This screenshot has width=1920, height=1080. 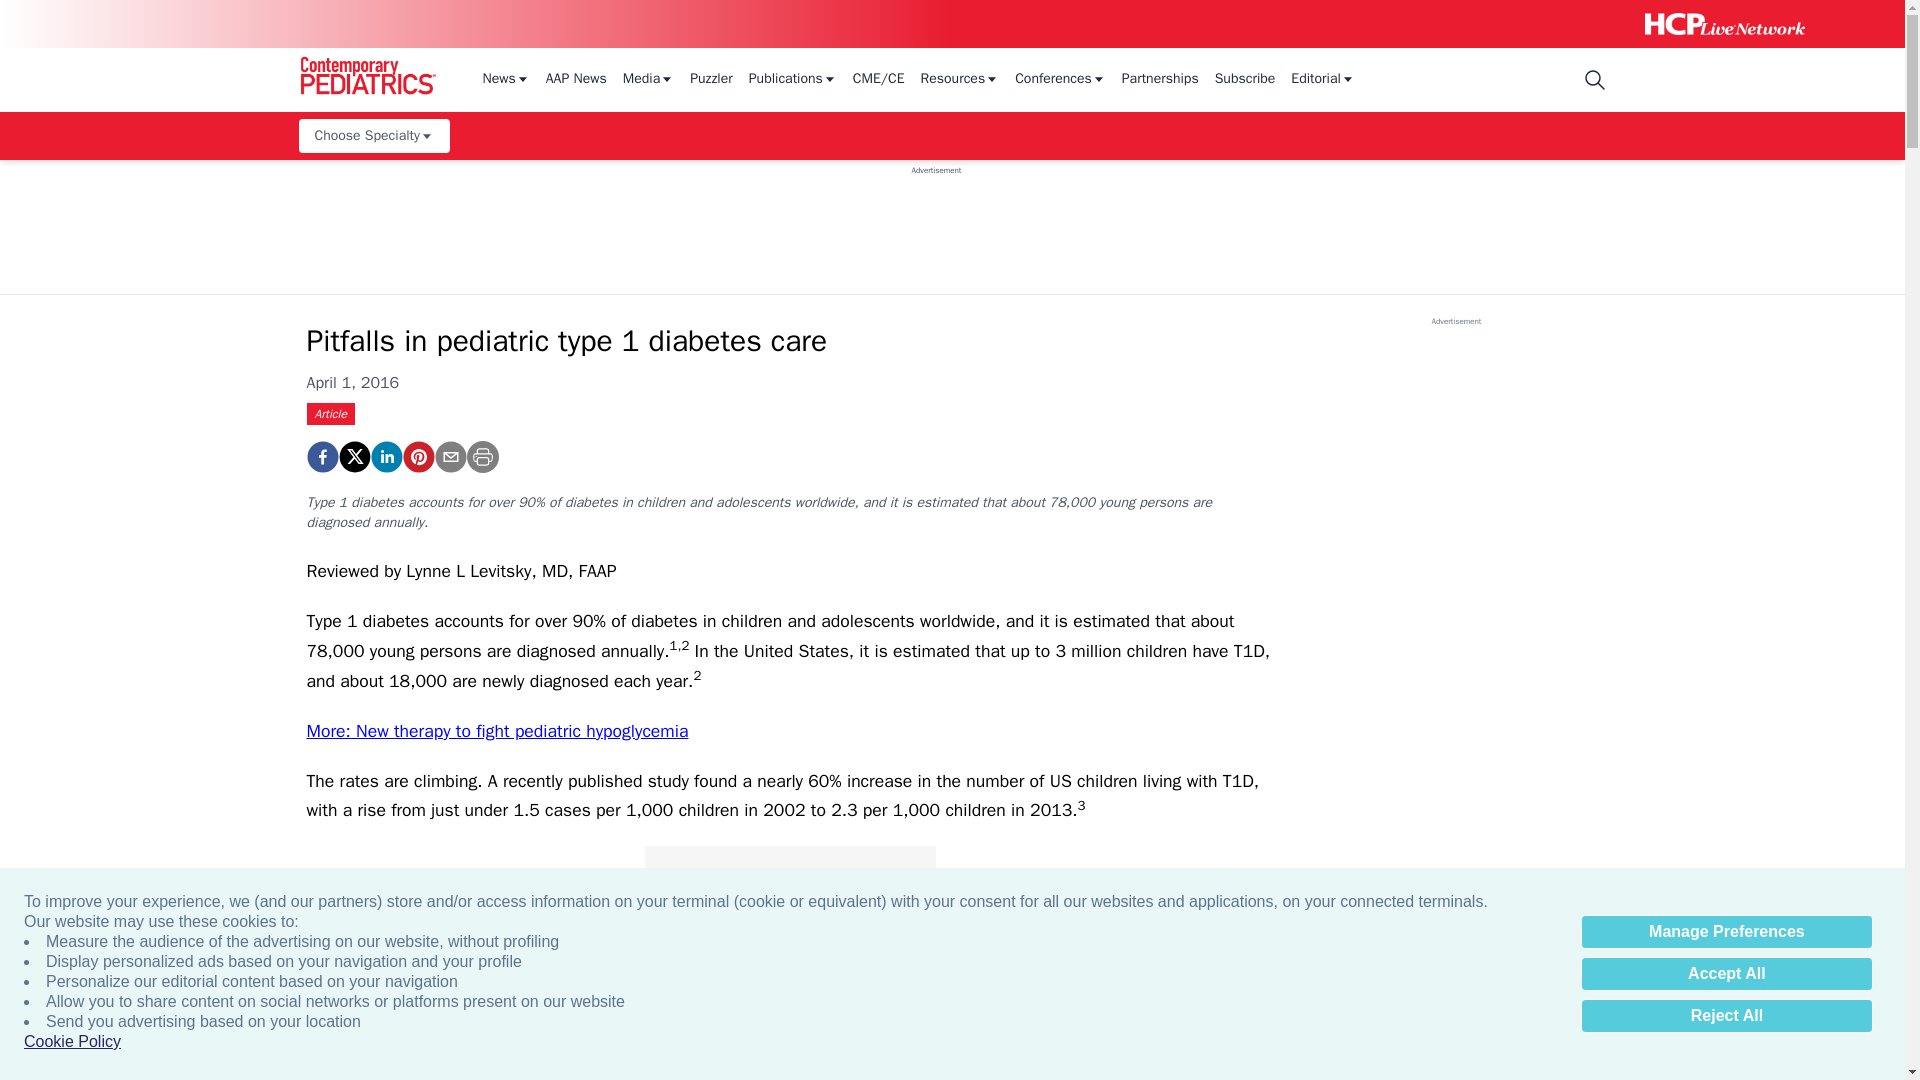 I want to click on AAP News, so click(x=576, y=80).